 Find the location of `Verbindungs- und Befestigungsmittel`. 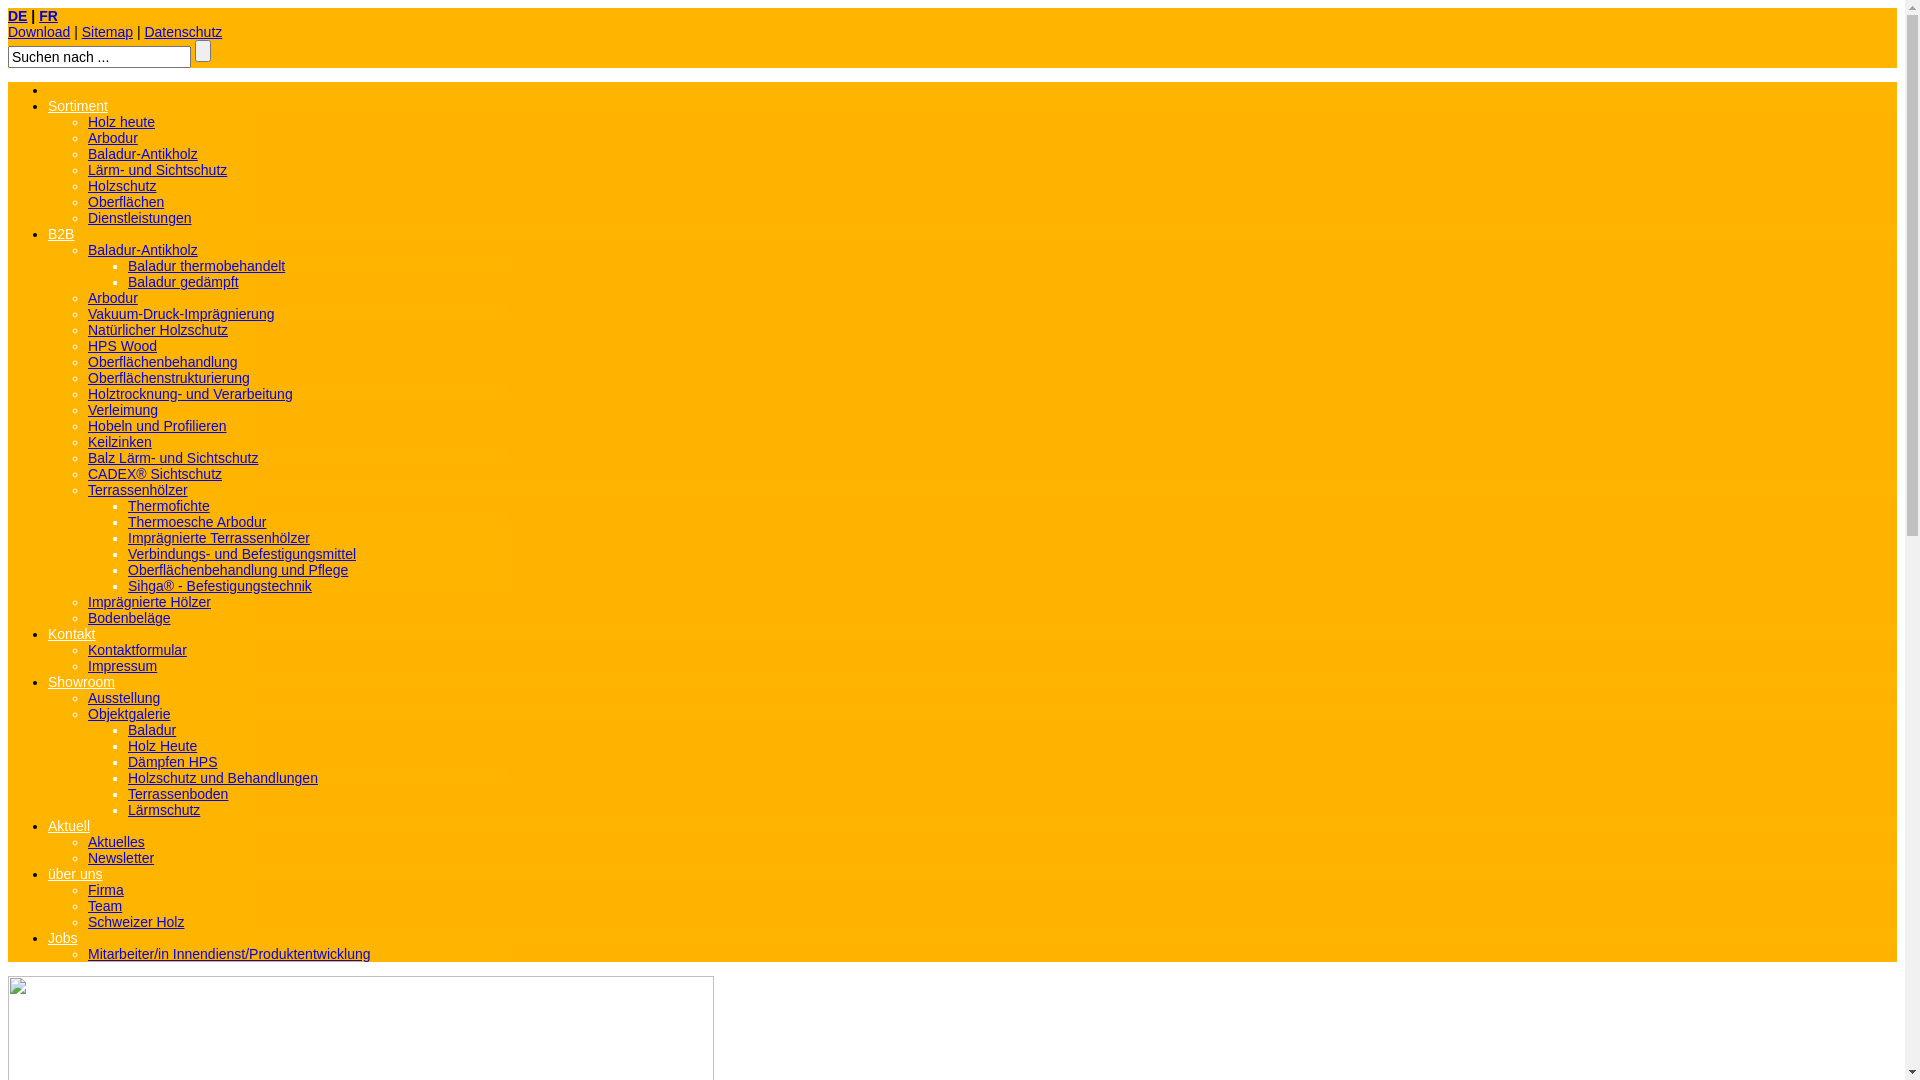

Verbindungs- und Befestigungsmittel is located at coordinates (242, 554).